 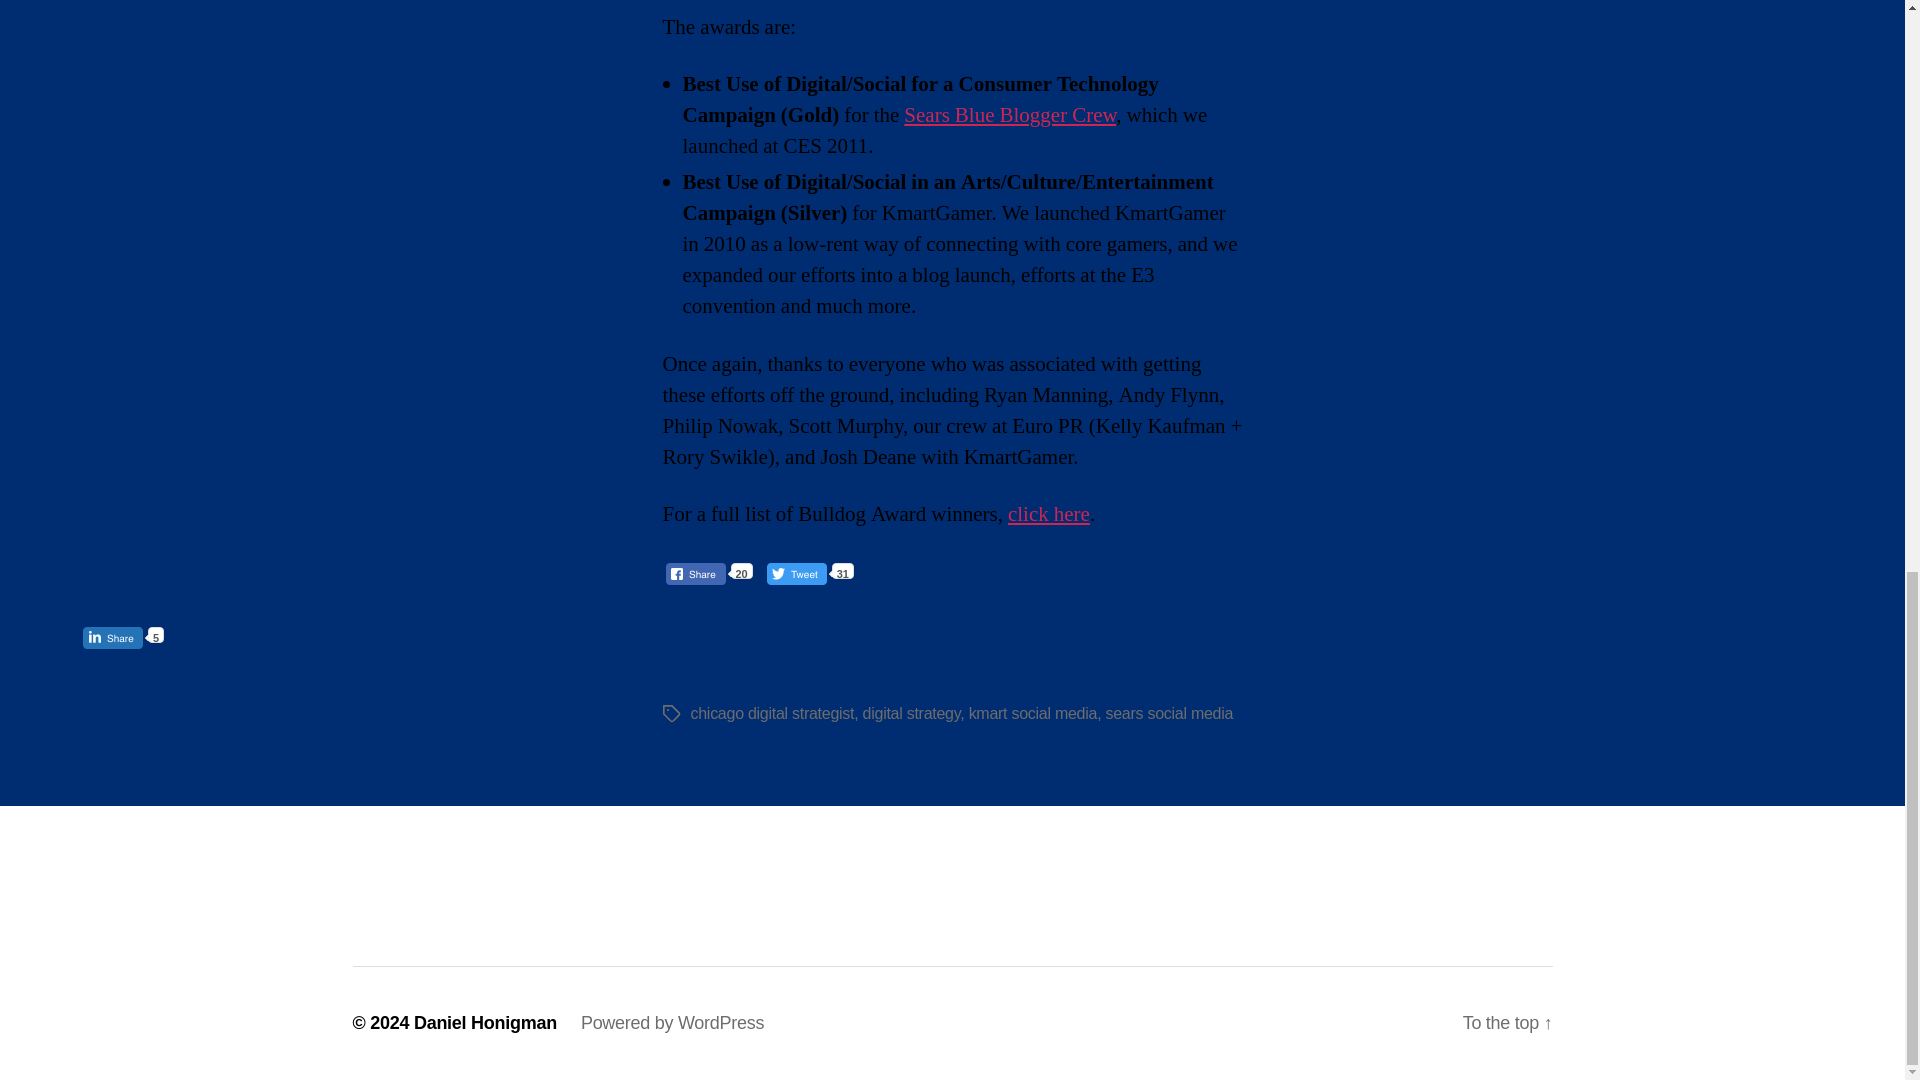 What do you see at coordinates (1010, 114) in the screenshot?
I see `Sears Blue Blogger Crew` at bounding box center [1010, 114].